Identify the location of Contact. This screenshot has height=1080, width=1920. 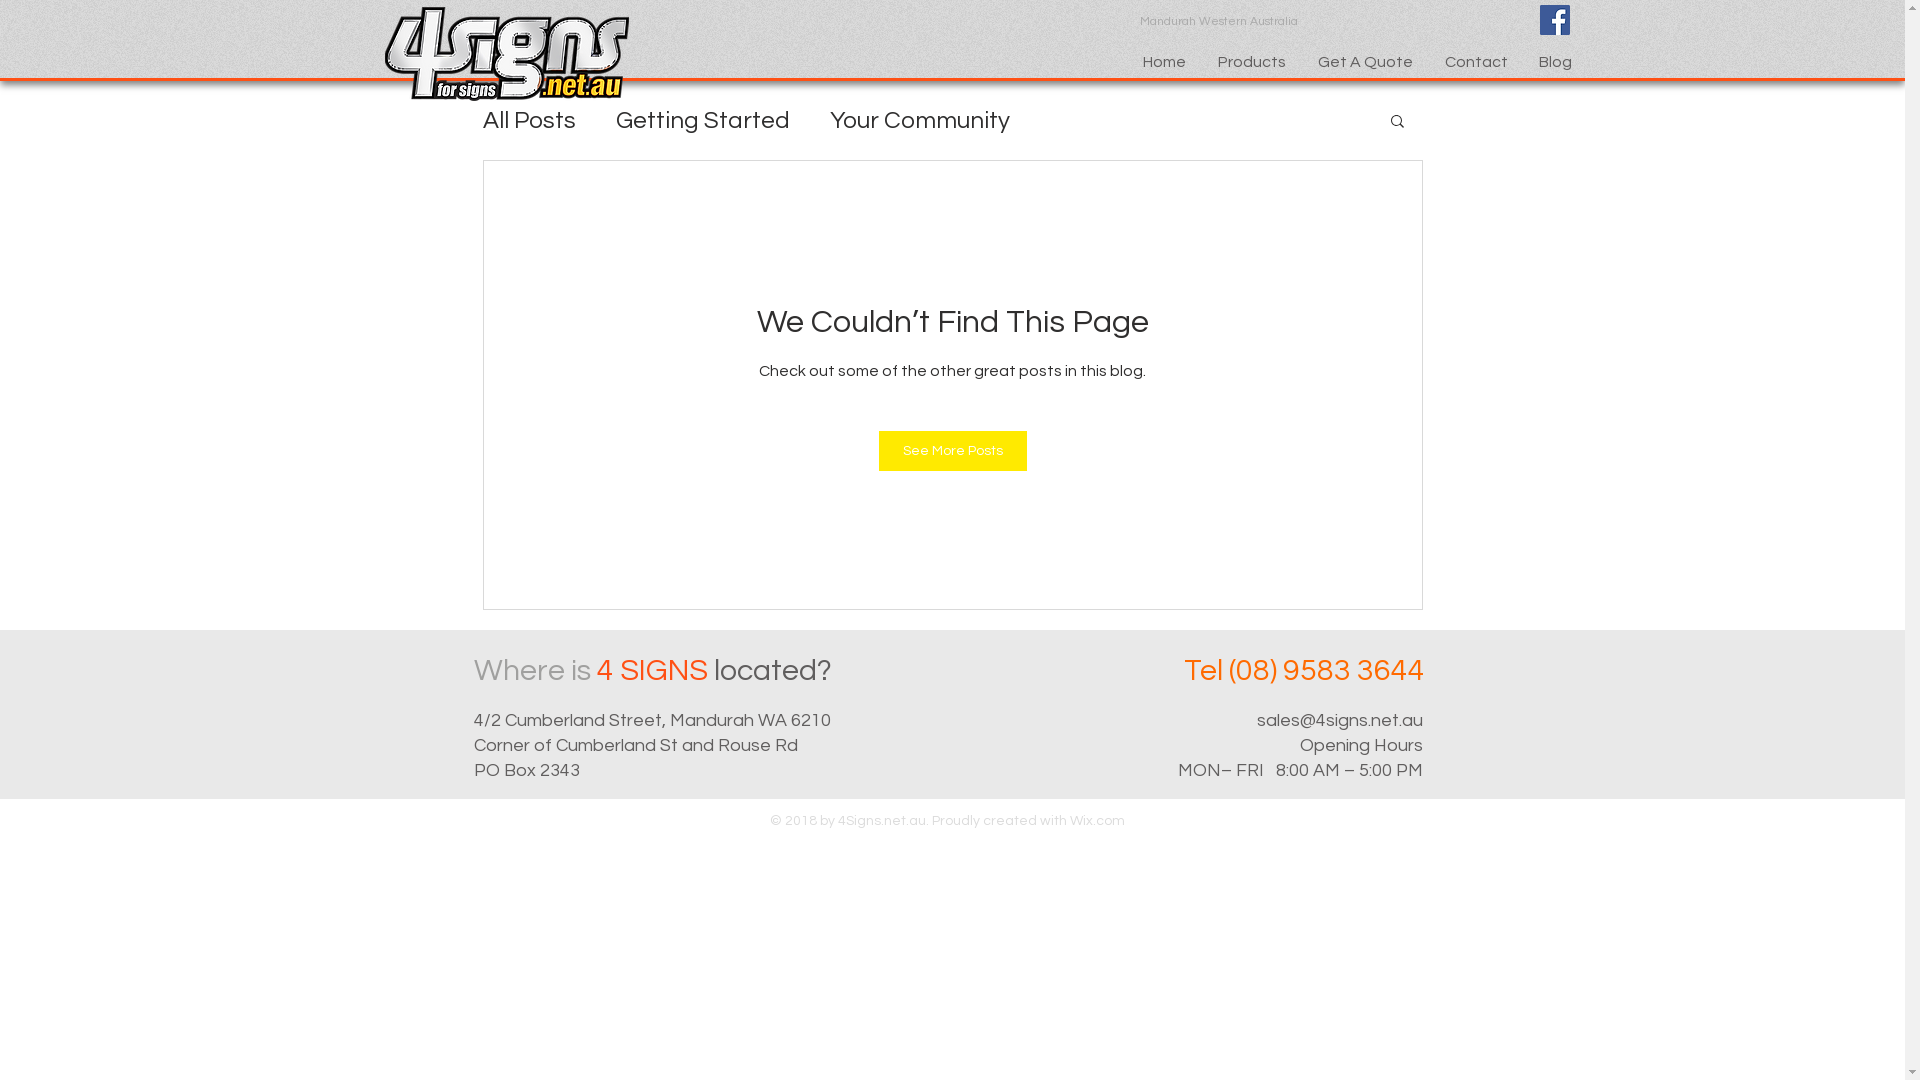
(1476, 62).